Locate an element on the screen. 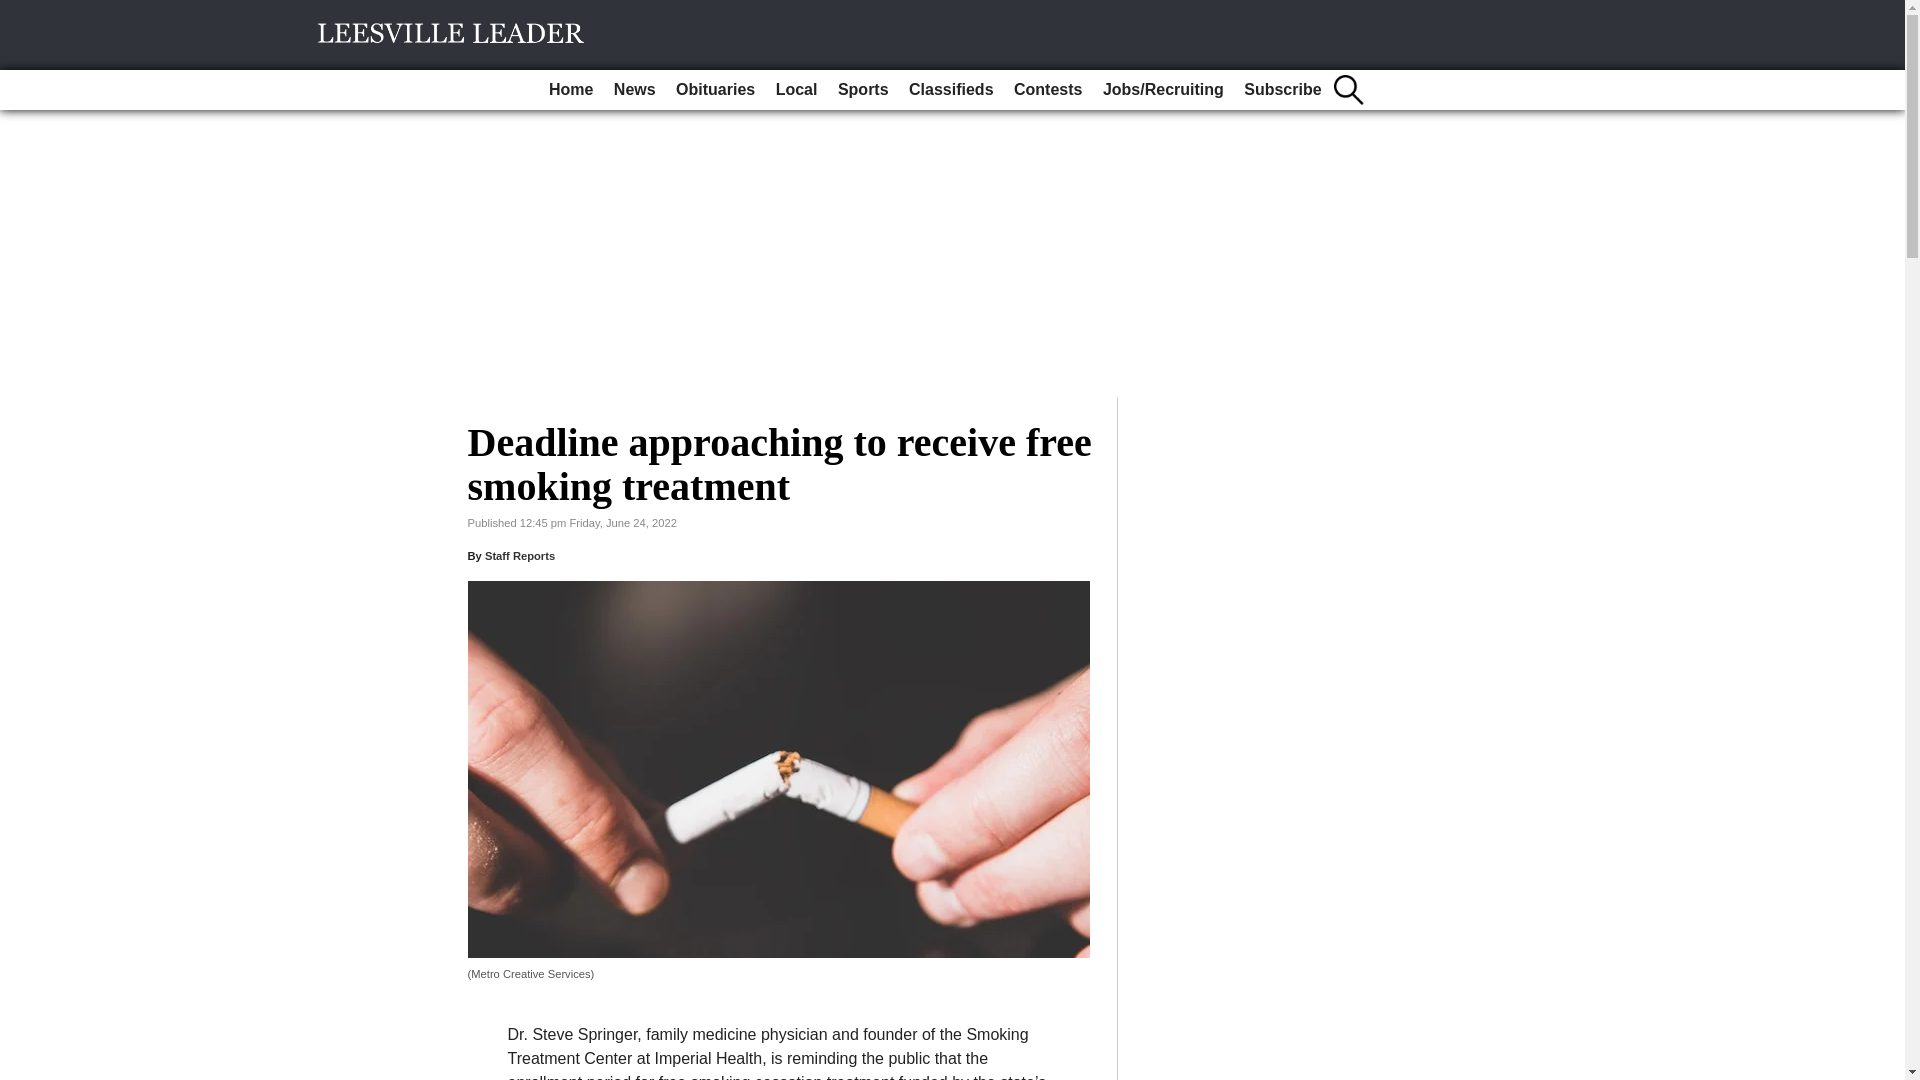 This screenshot has width=1920, height=1080. Obituaries is located at coordinates (715, 90).